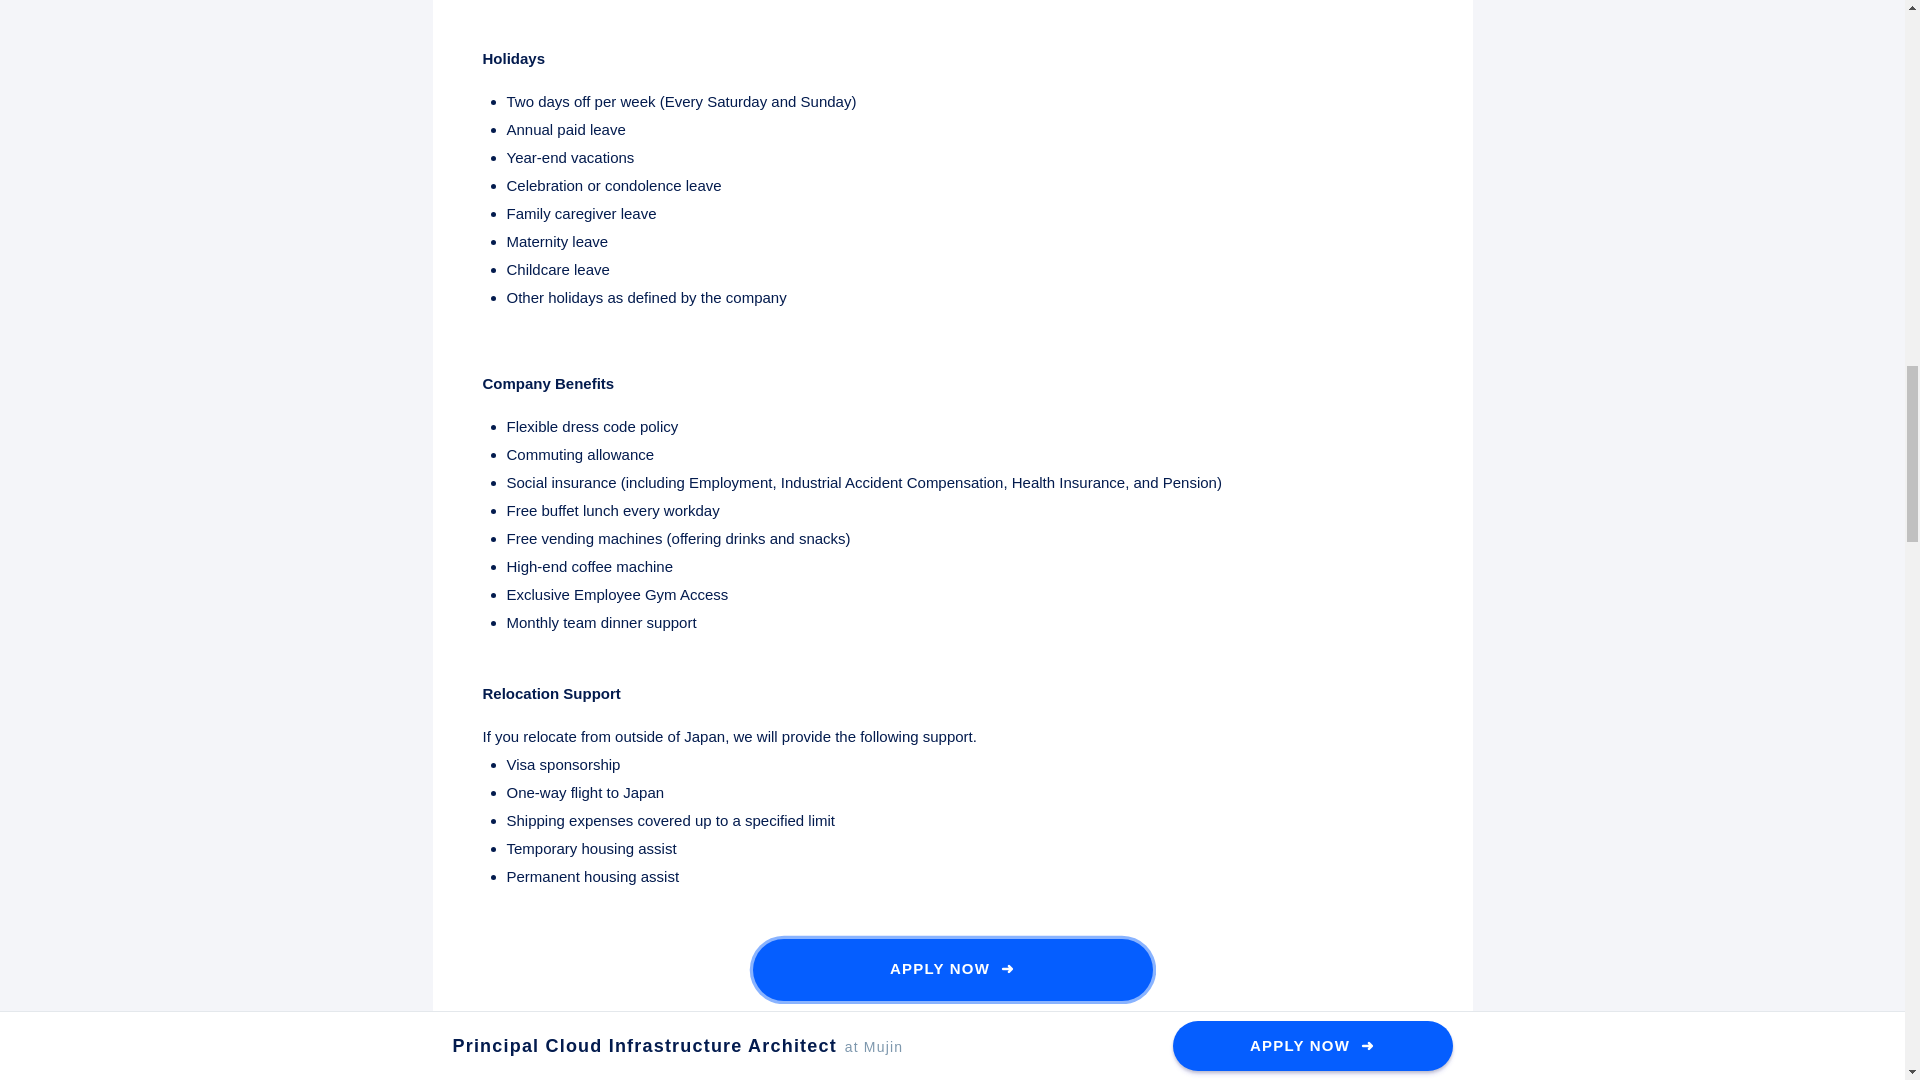 Image resolution: width=1920 pixels, height=1080 pixels. Describe the element at coordinates (976, 1072) in the screenshot. I see `GraphQL` at that location.